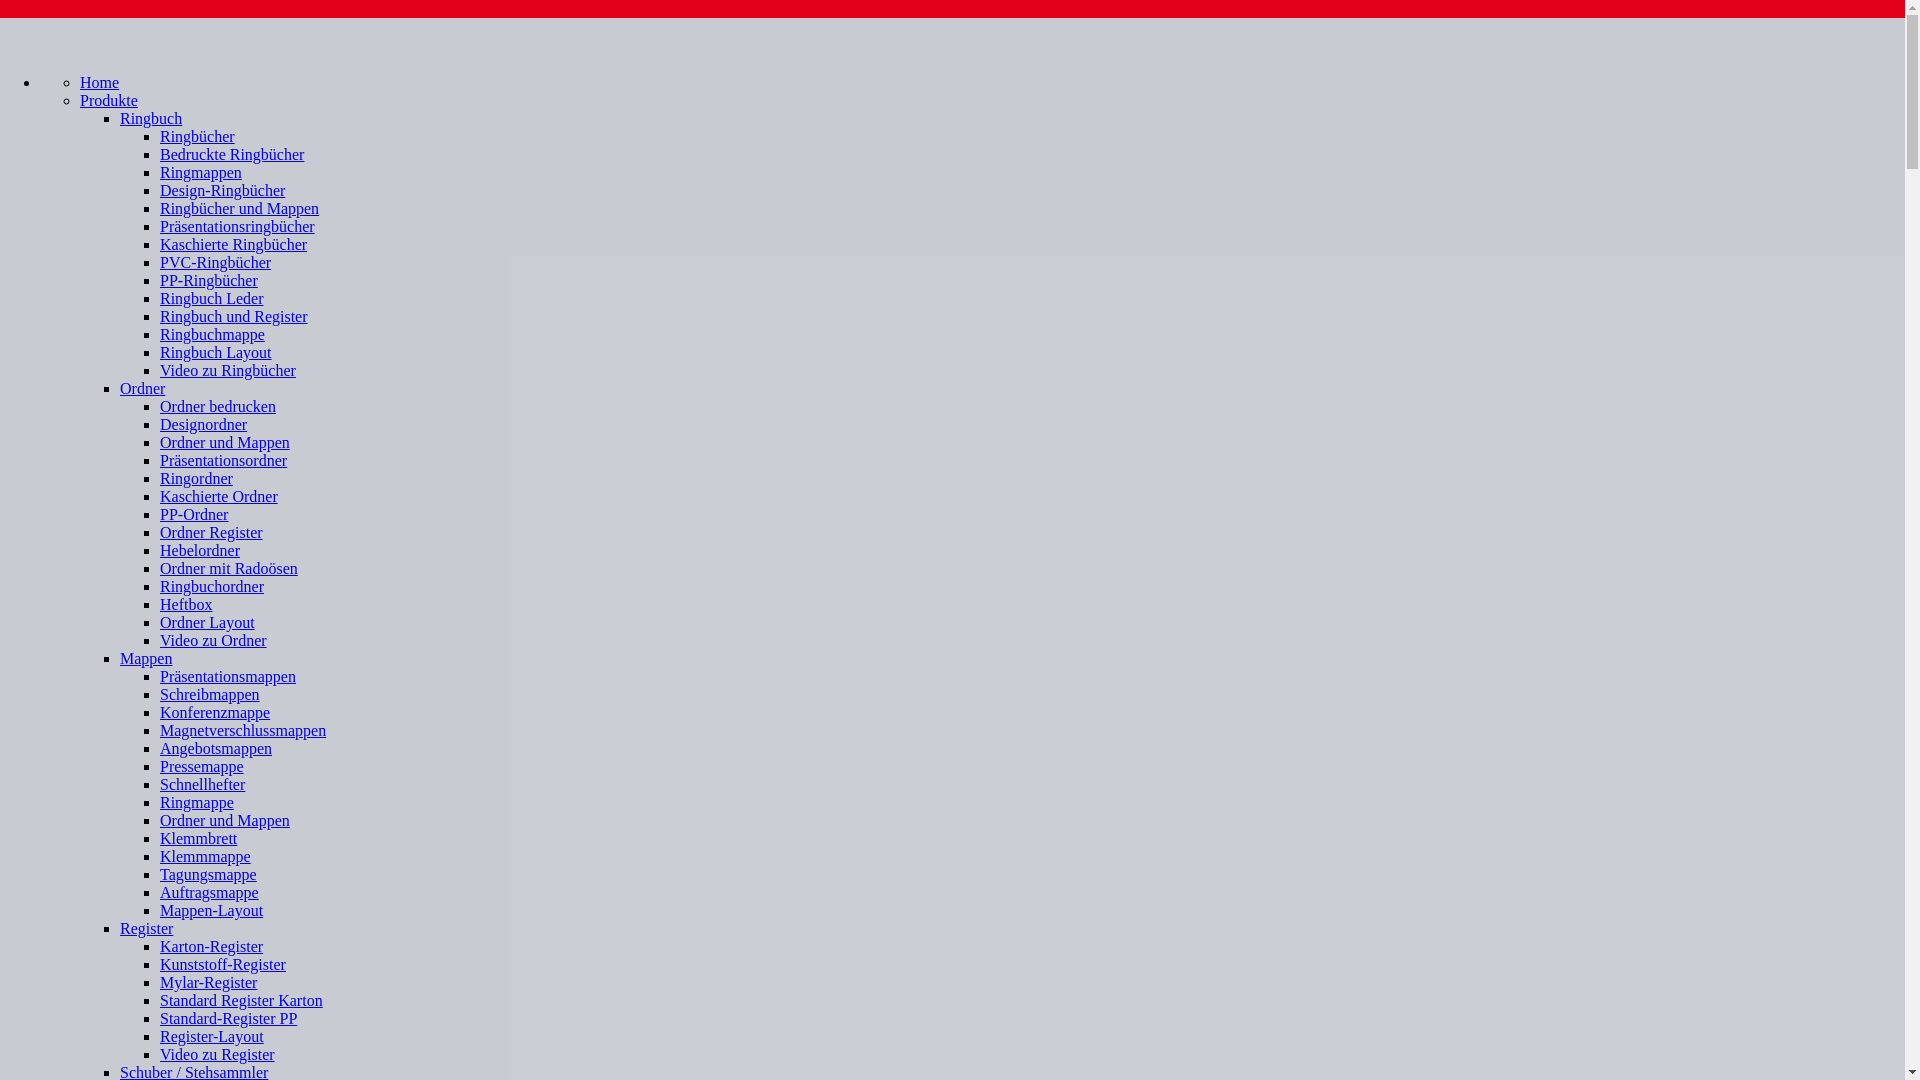  Describe the element at coordinates (223, 964) in the screenshot. I see `Kunststoff-Register` at that location.